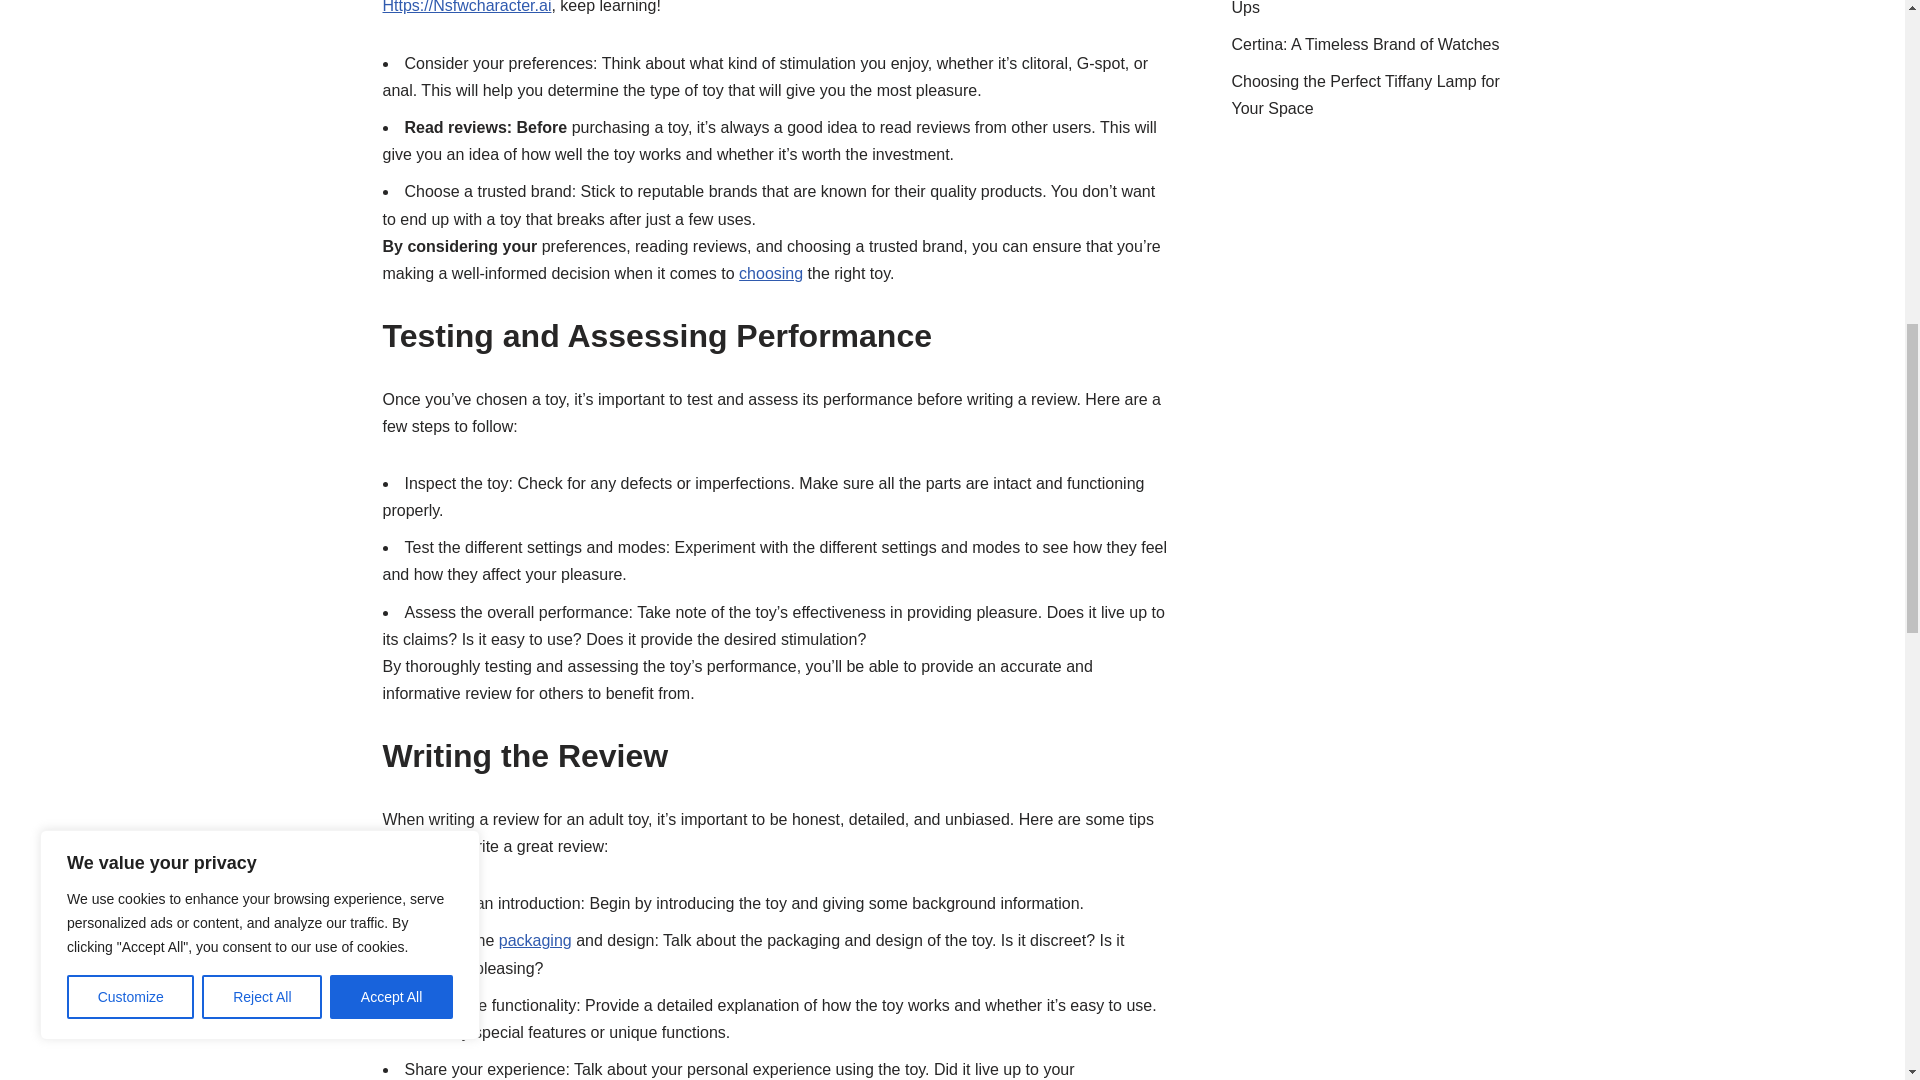 This screenshot has width=1920, height=1080. Describe the element at coordinates (536, 940) in the screenshot. I see `packaging` at that location.